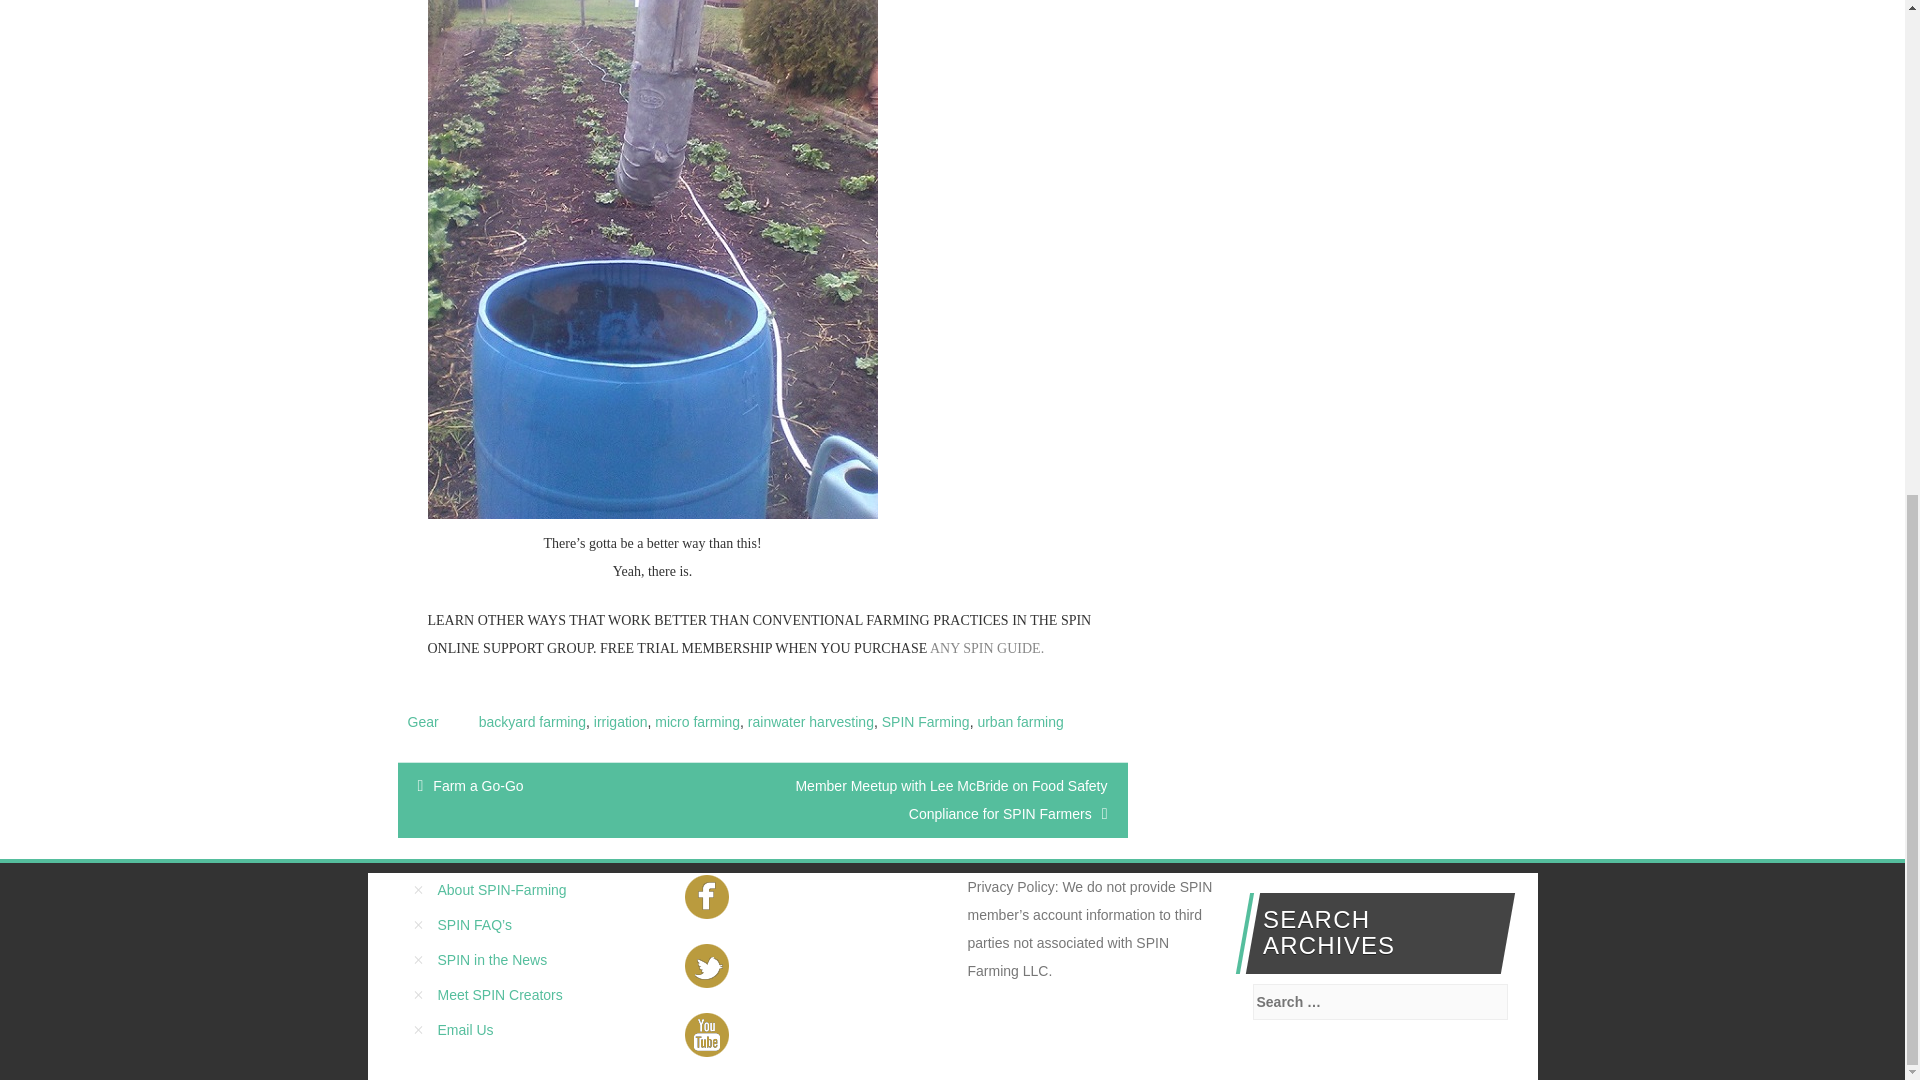 This screenshot has width=1920, height=1080. I want to click on About SPIN-Farming, so click(502, 890).